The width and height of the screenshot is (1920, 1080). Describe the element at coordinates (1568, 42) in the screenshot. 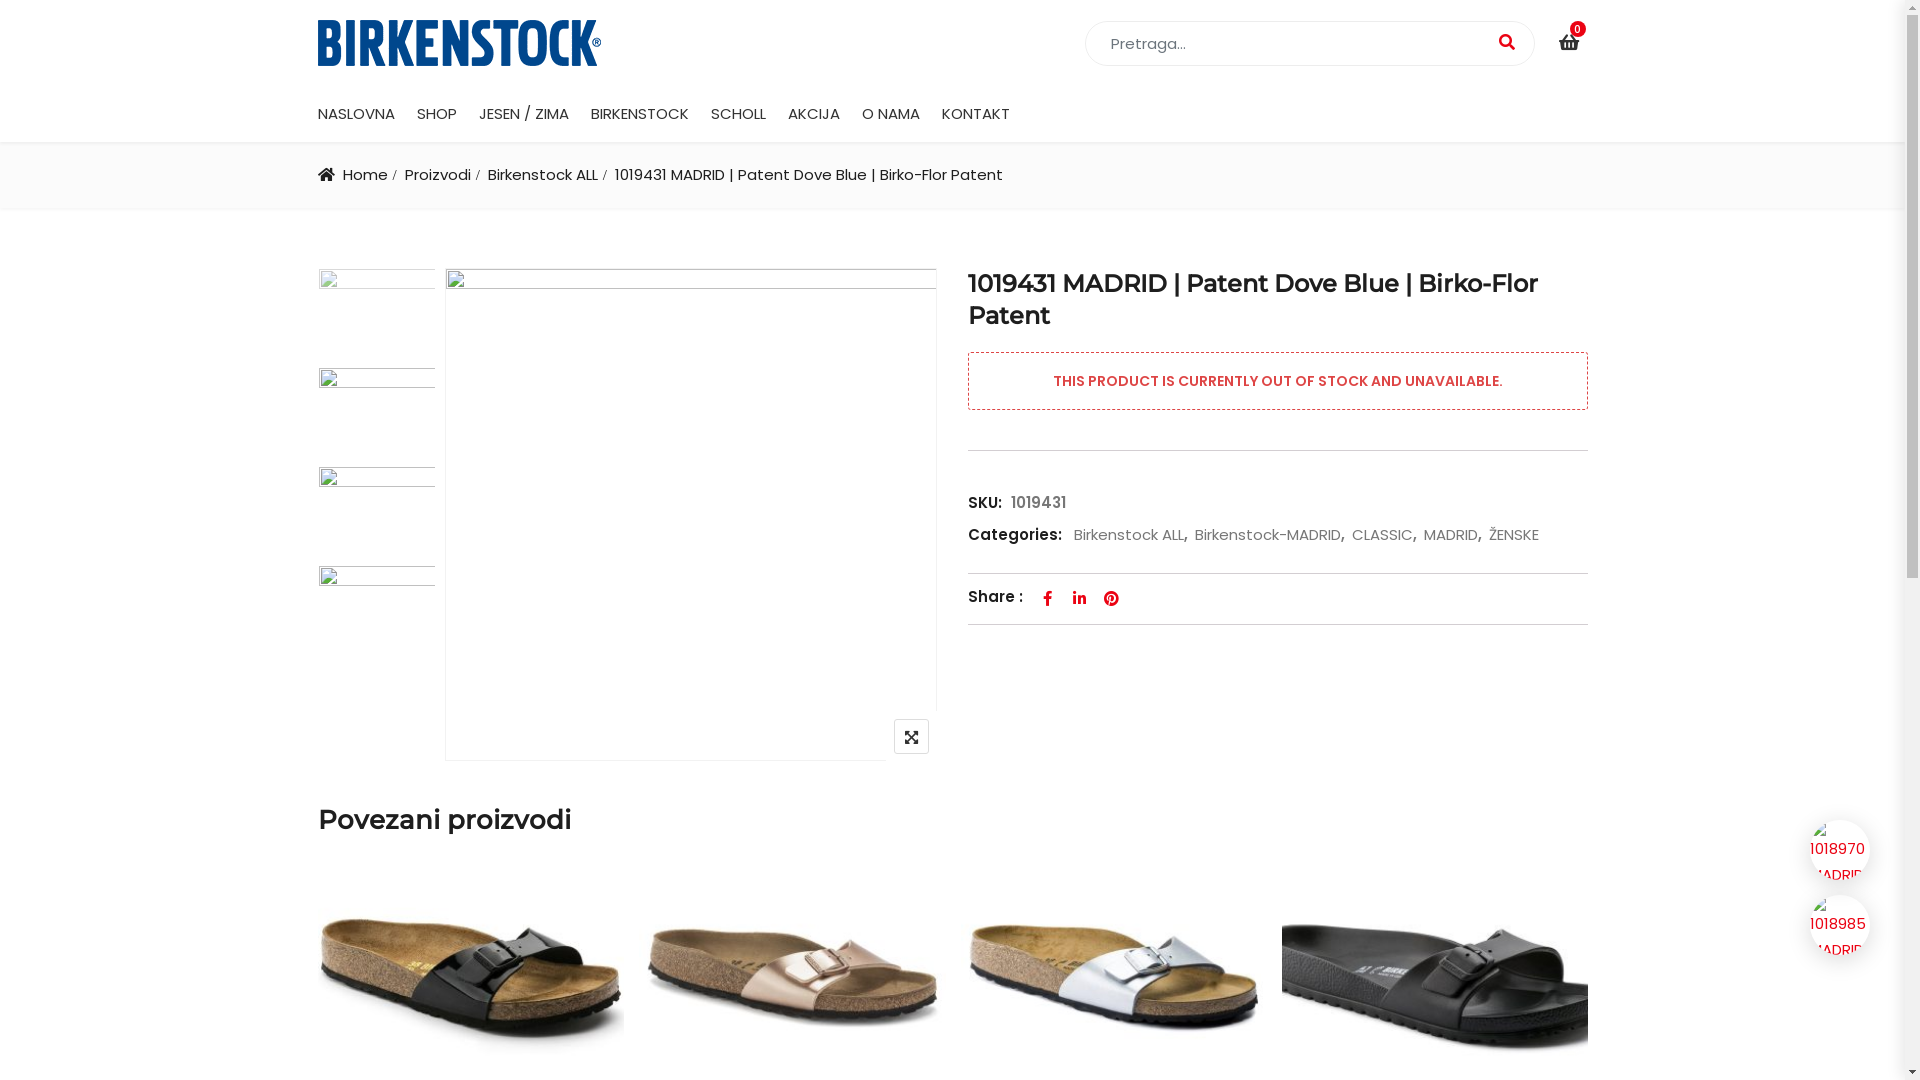

I see `0` at that location.